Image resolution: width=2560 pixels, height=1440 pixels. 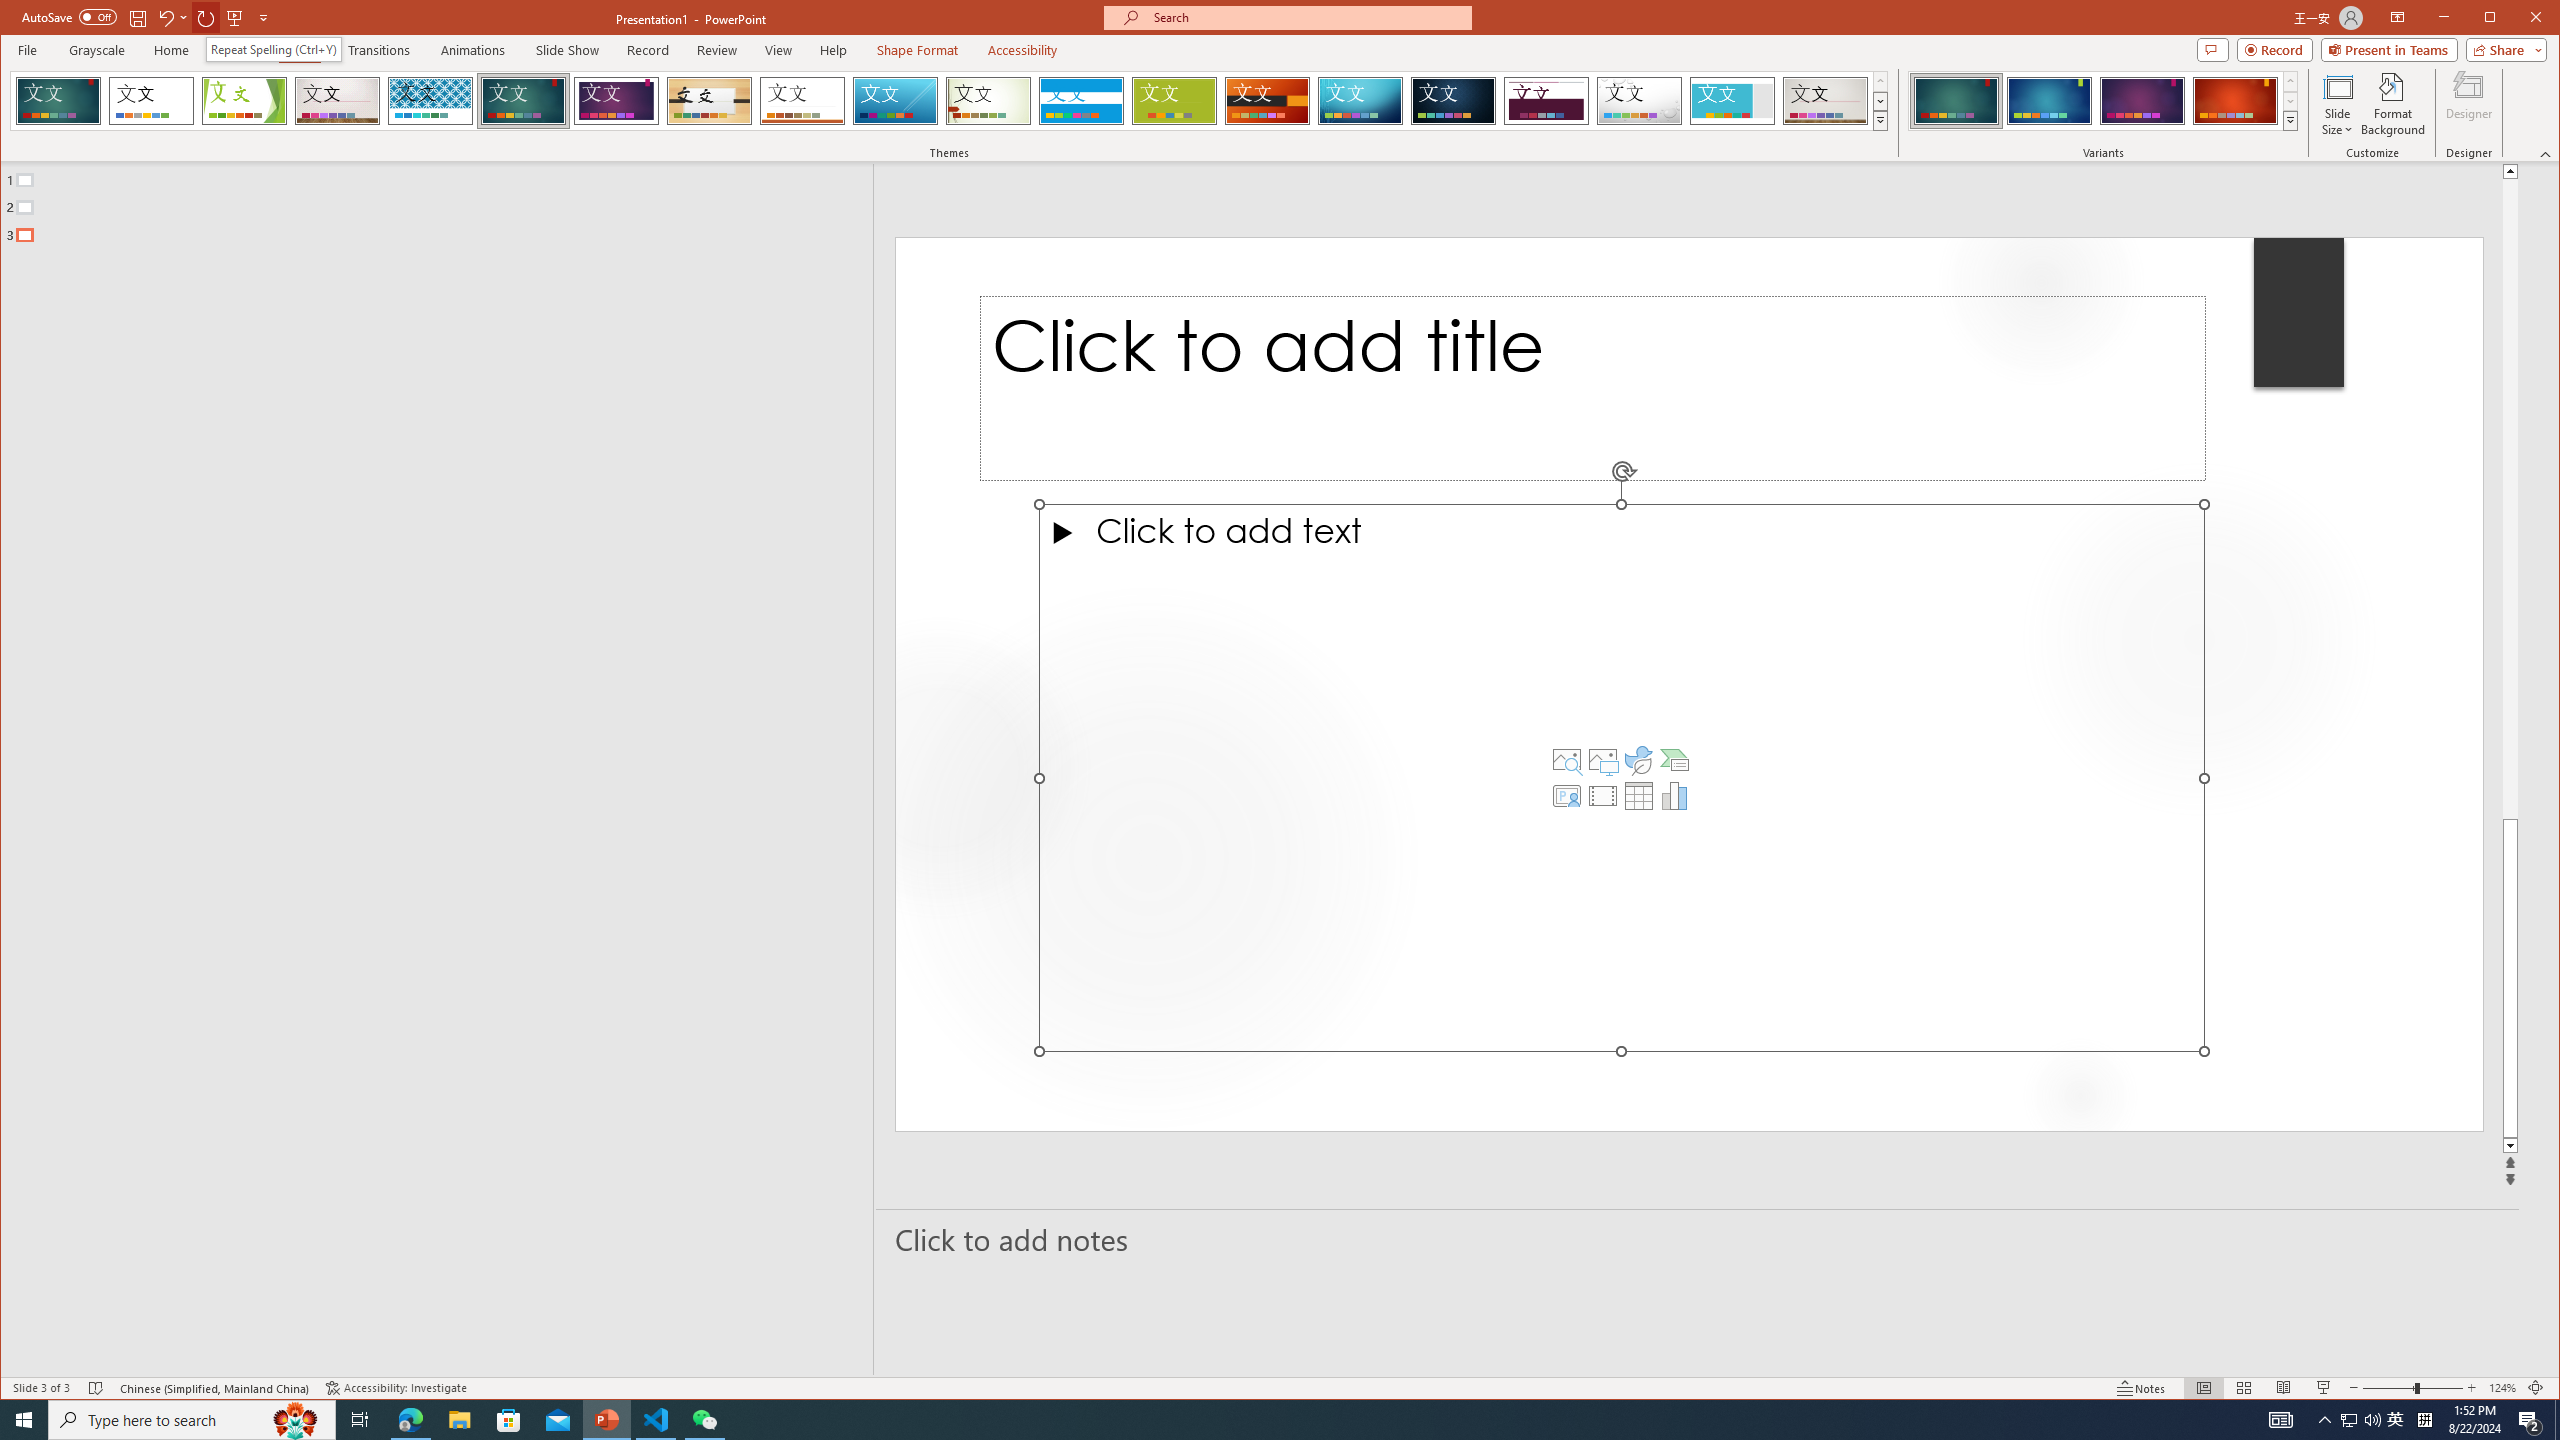 I want to click on Repeat Spelling (Ctrl+Y), so click(x=274, y=49).